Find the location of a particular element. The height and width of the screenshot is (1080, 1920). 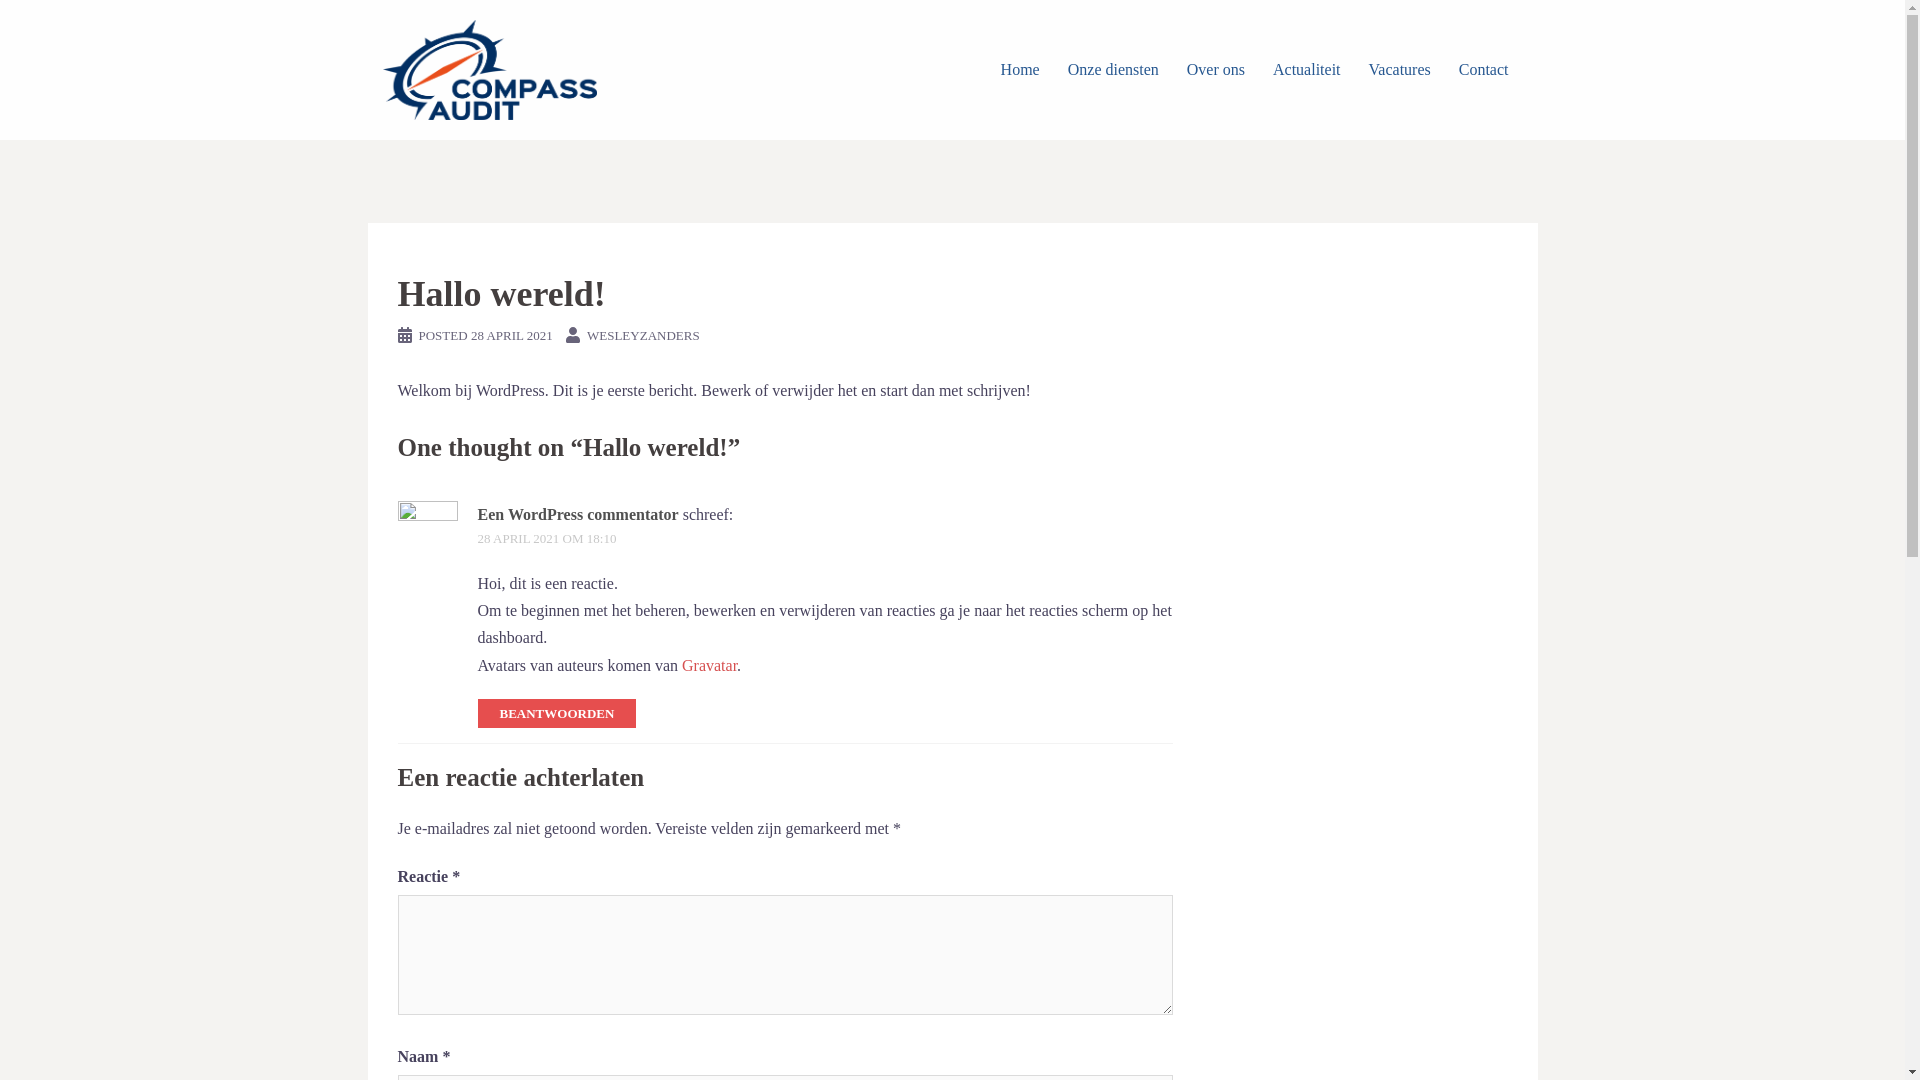

Contact is located at coordinates (1484, 70).